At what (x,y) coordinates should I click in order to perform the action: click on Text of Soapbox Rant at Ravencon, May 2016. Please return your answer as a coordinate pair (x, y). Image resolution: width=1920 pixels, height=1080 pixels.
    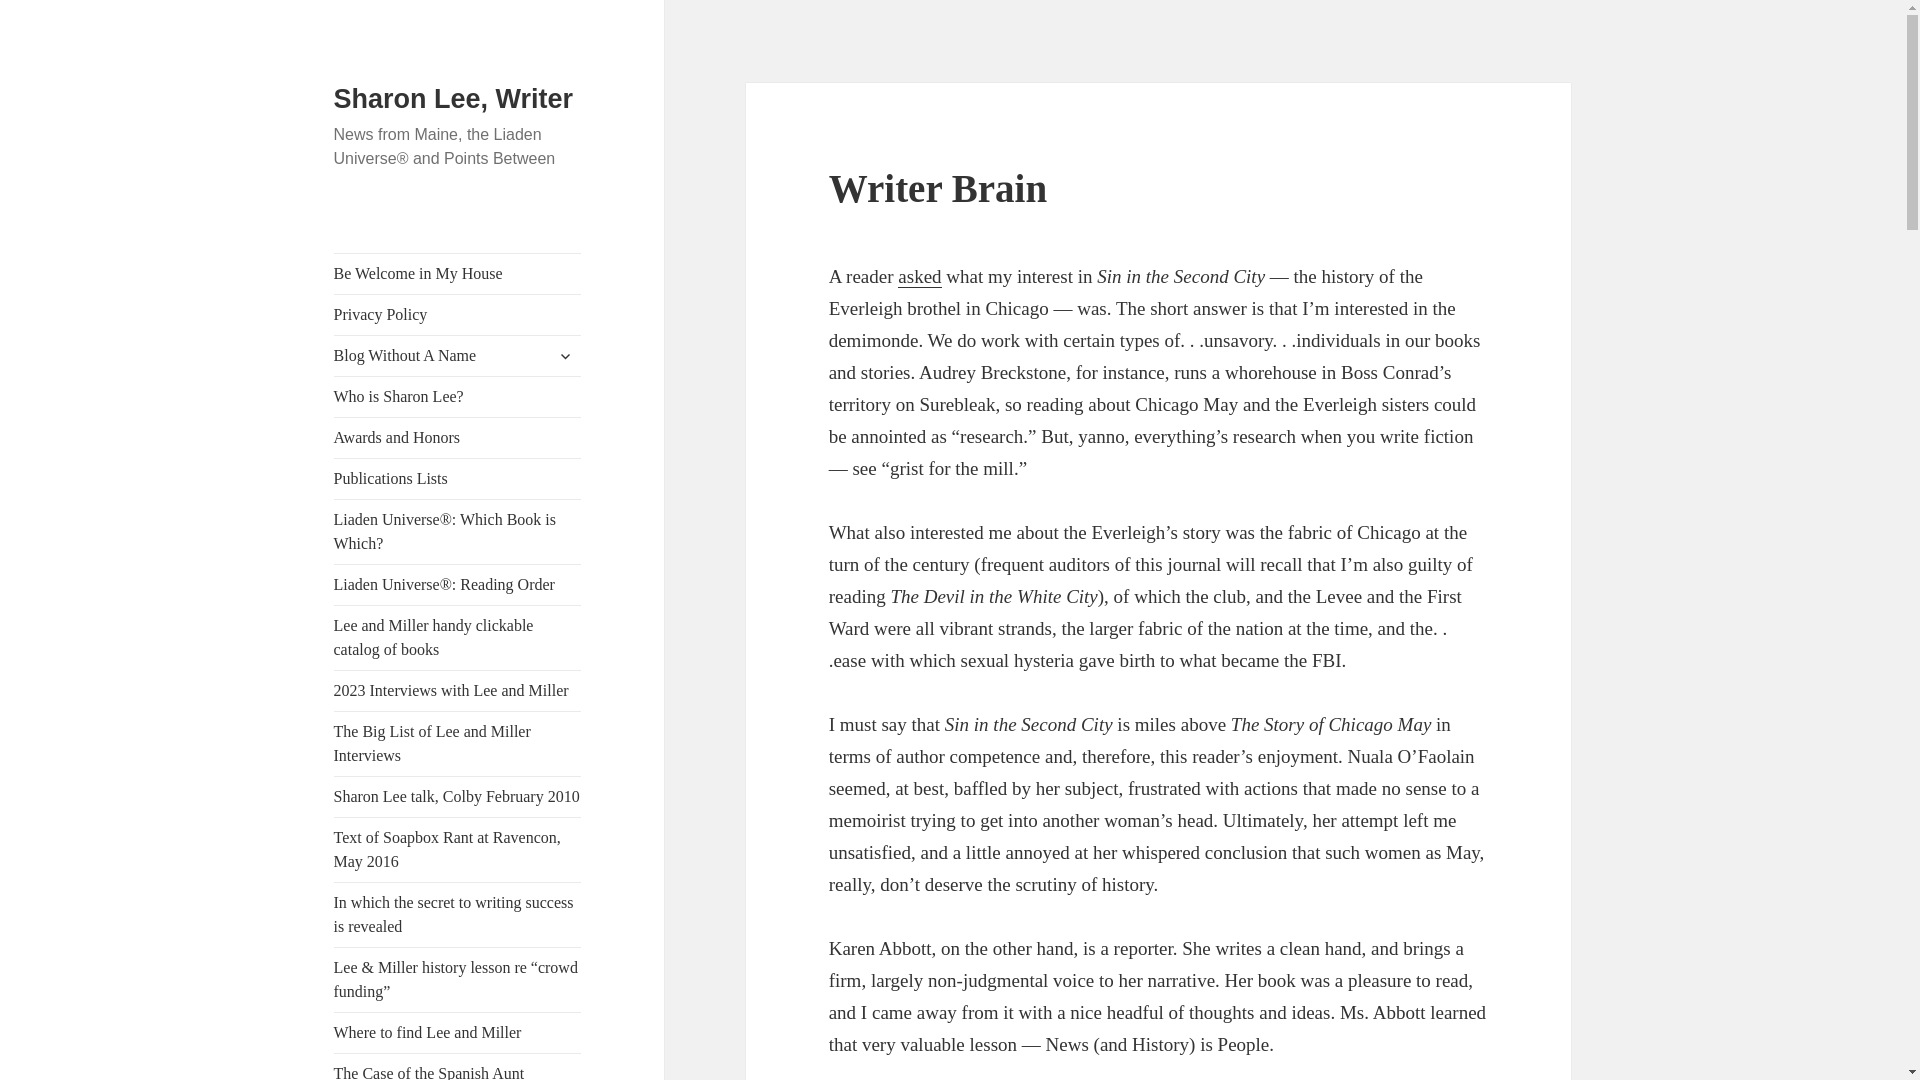
    Looking at the image, I should click on (458, 850).